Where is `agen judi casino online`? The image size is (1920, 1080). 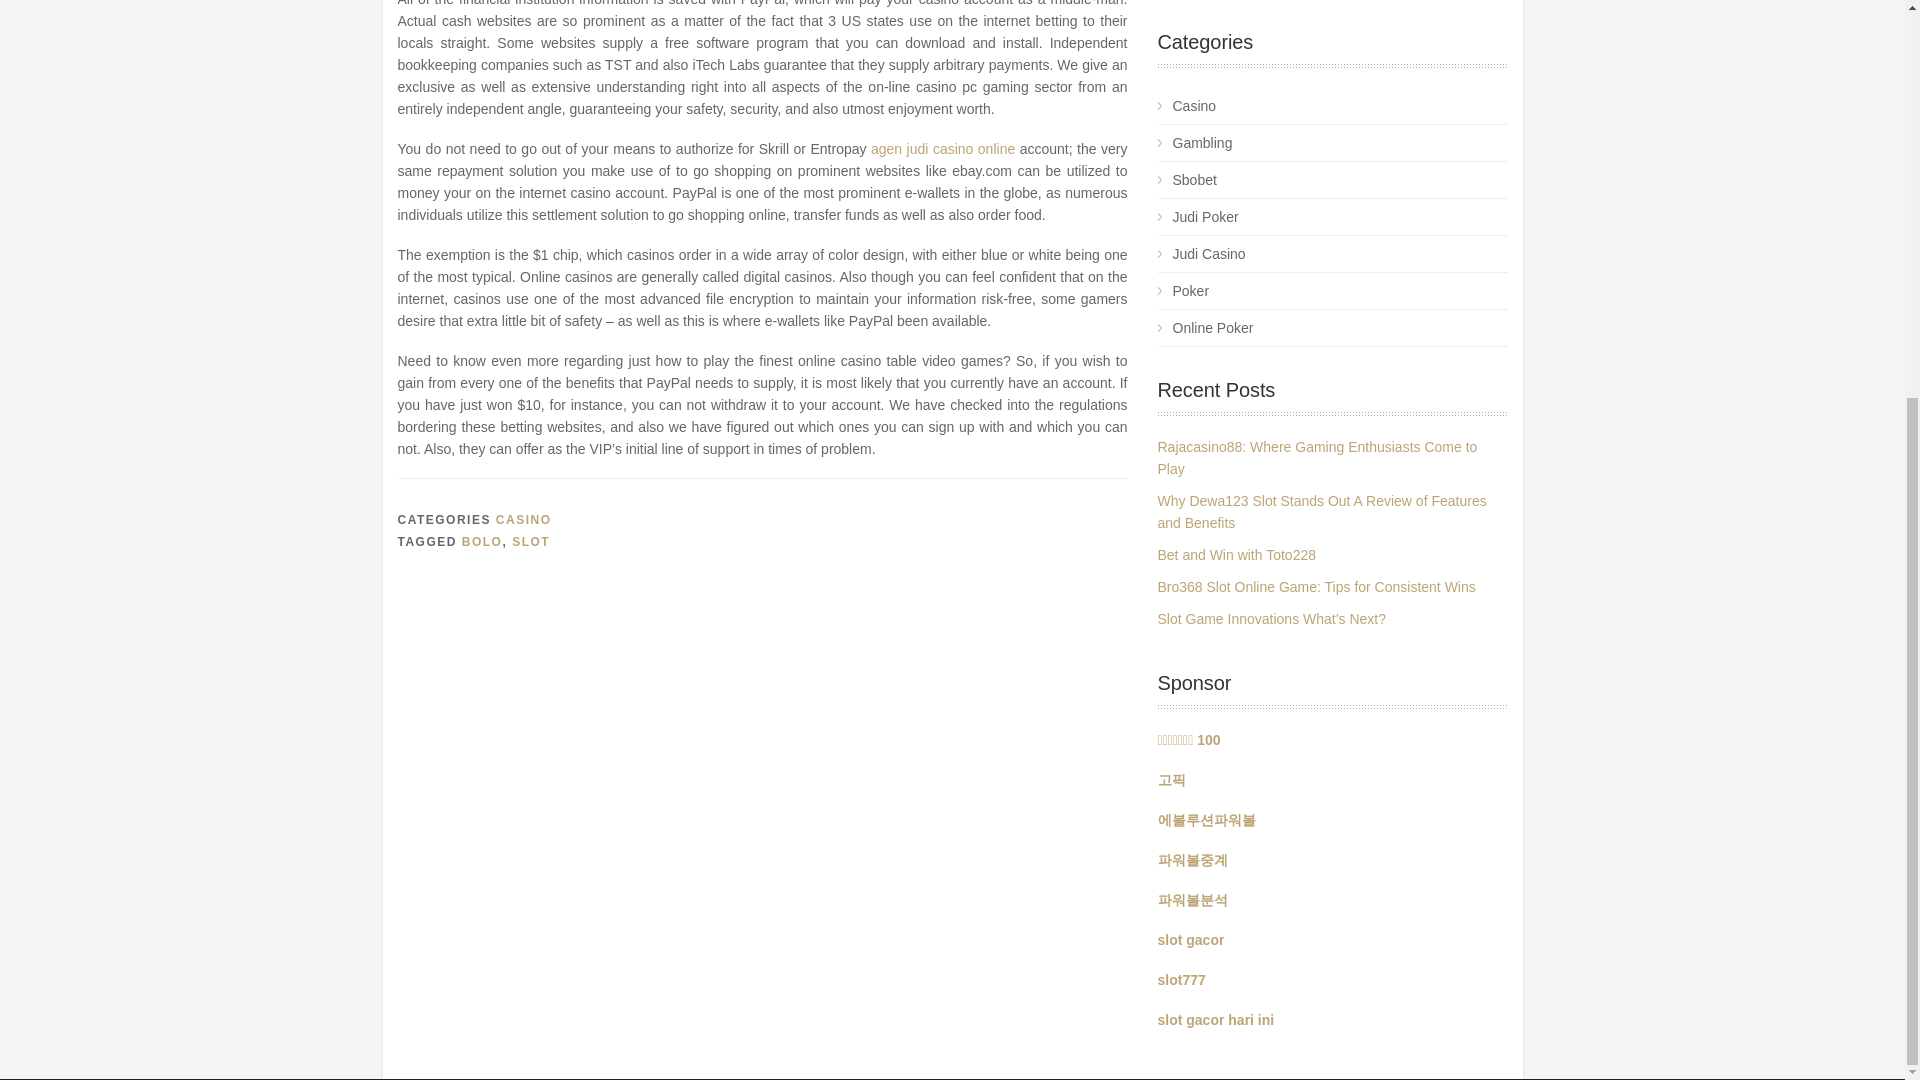
agen judi casino online is located at coordinates (945, 148).